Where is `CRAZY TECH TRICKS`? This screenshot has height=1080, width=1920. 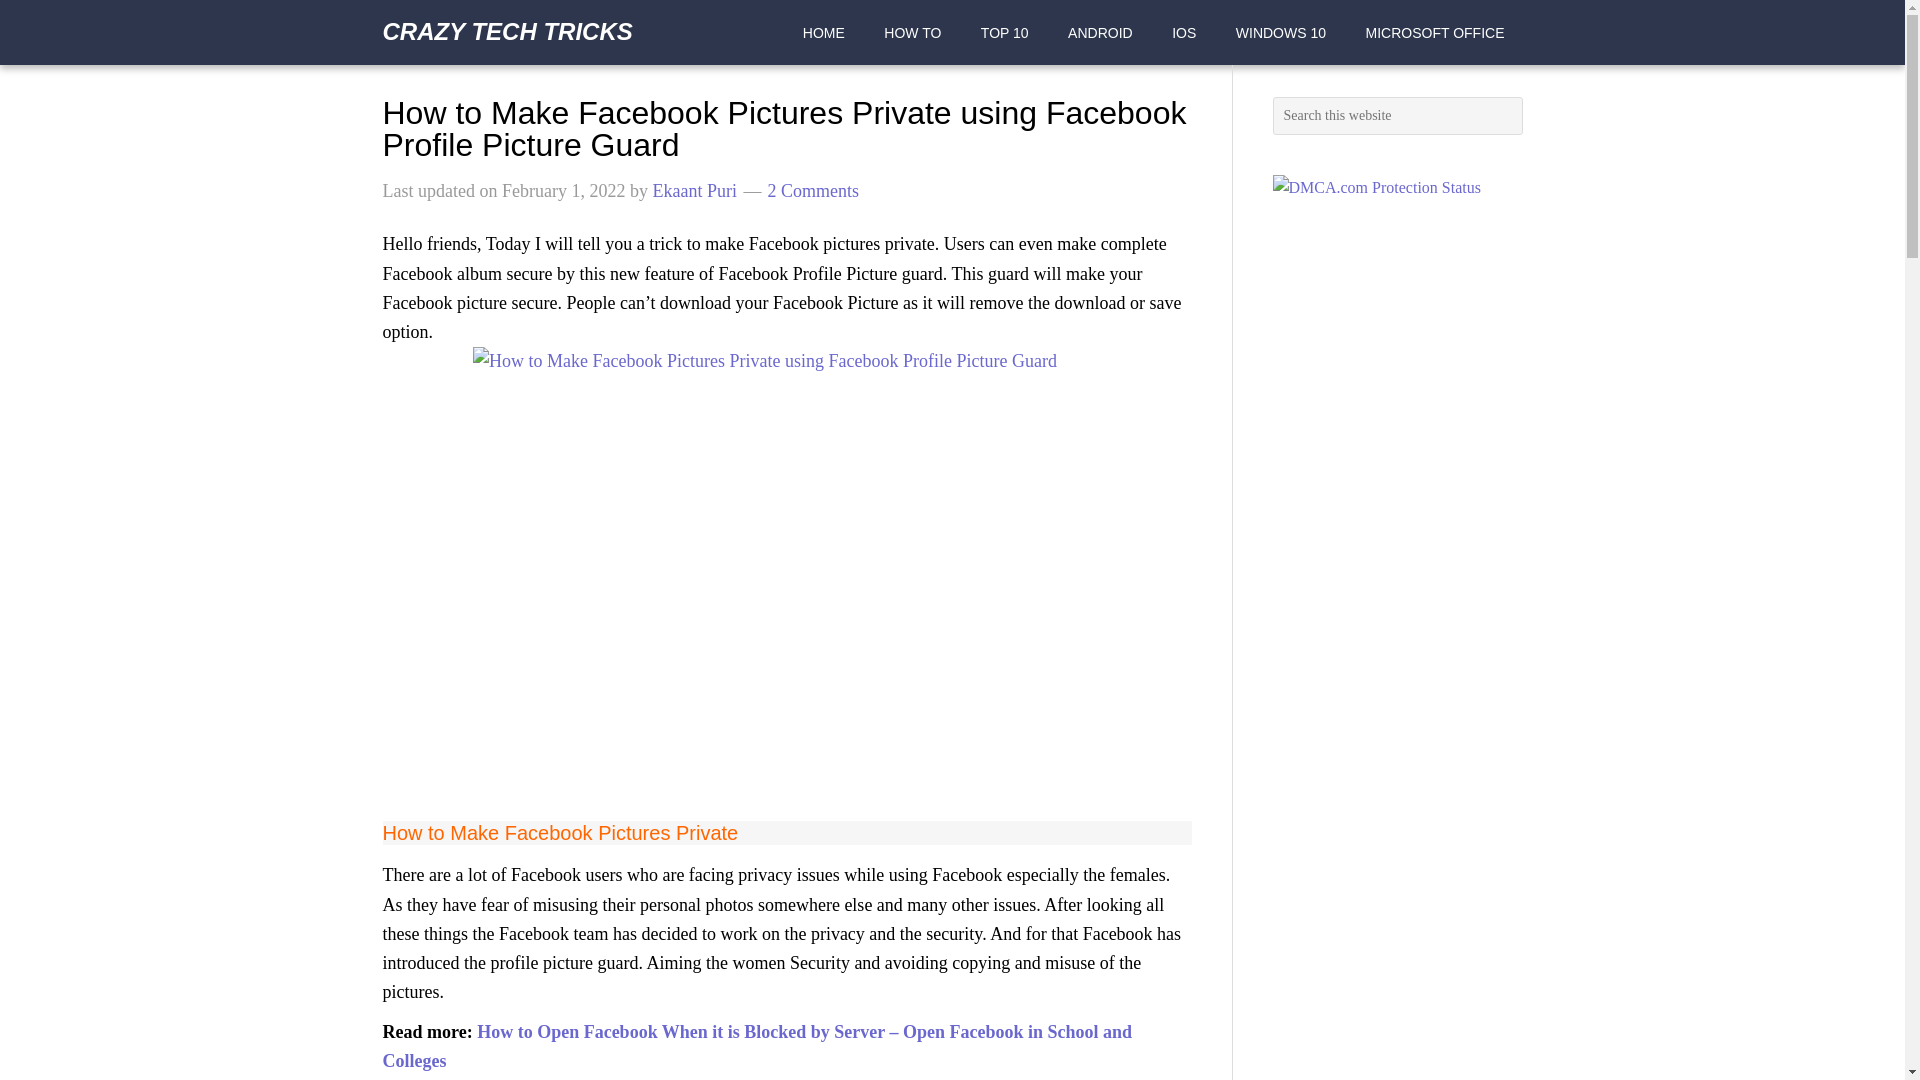
CRAZY TECH TRICKS is located at coordinates (506, 32).